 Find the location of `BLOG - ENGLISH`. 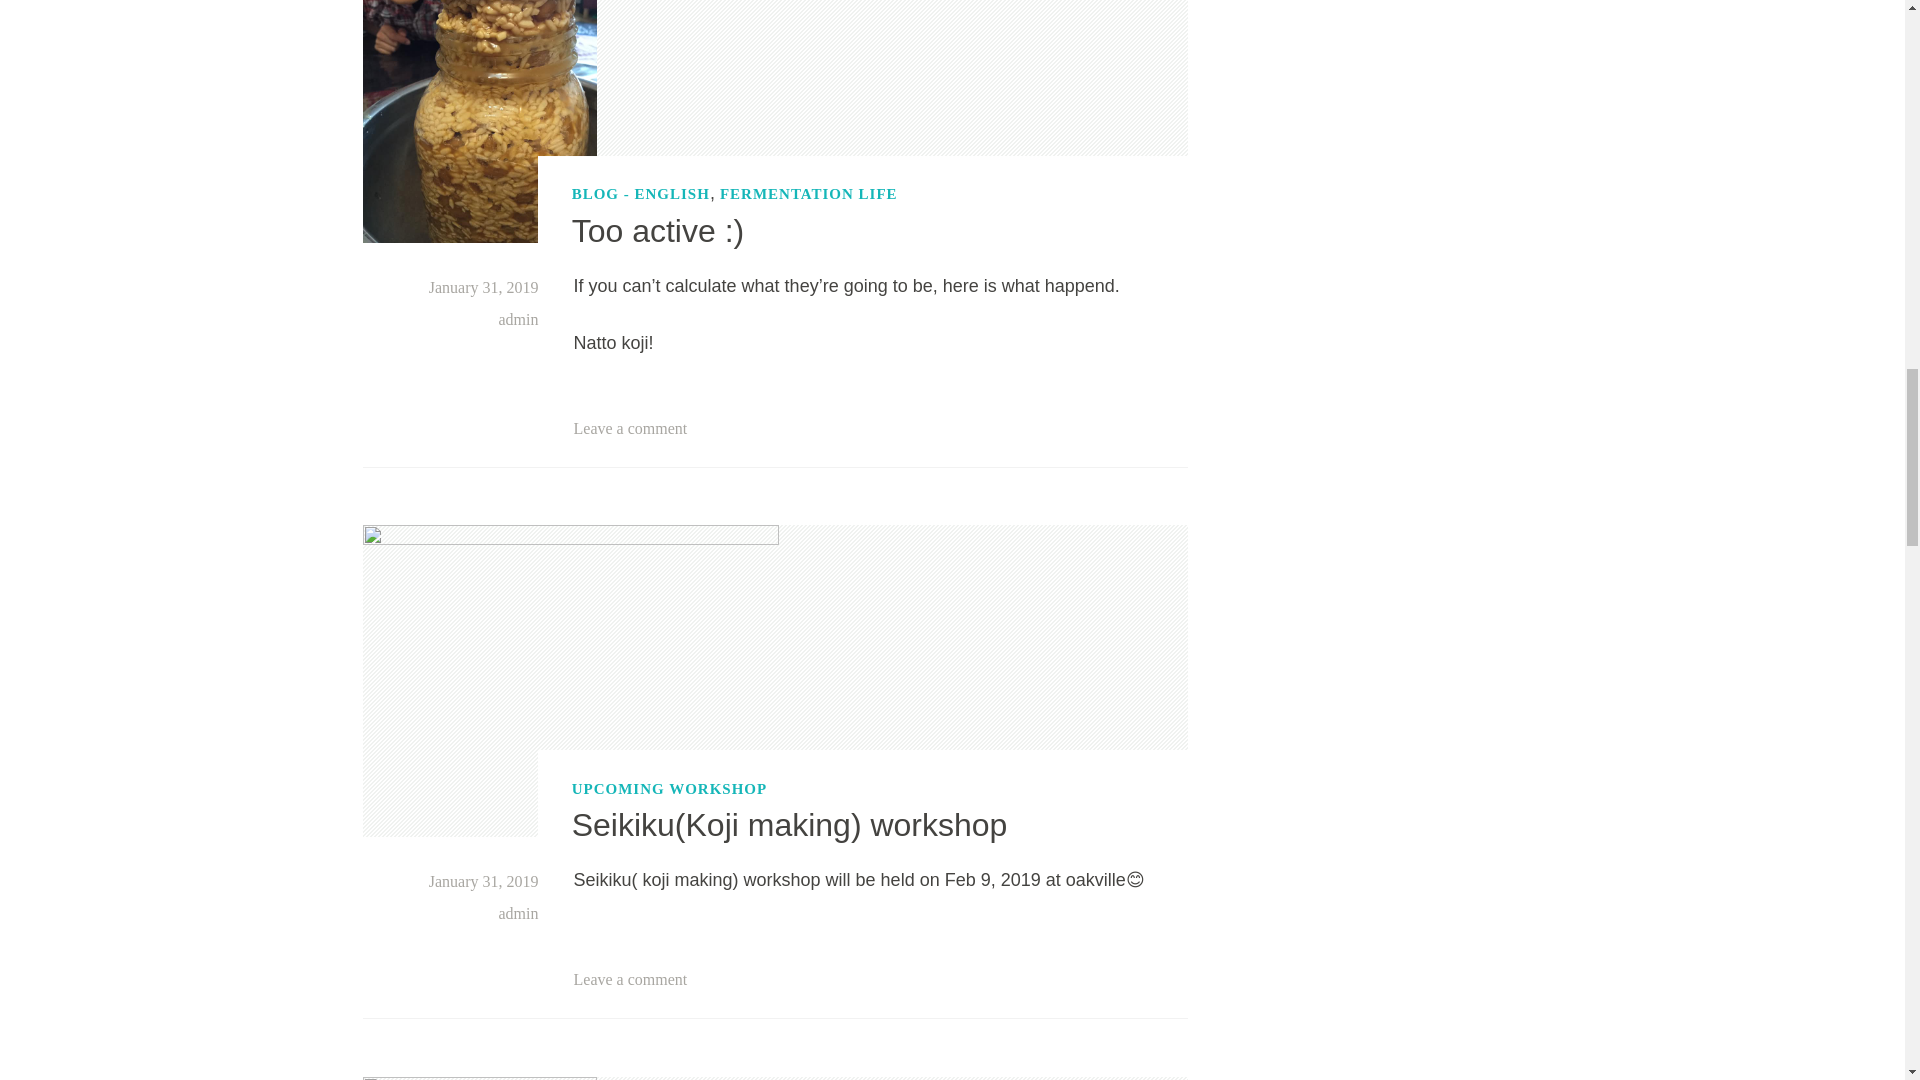

BLOG - ENGLISH is located at coordinates (641, 194).